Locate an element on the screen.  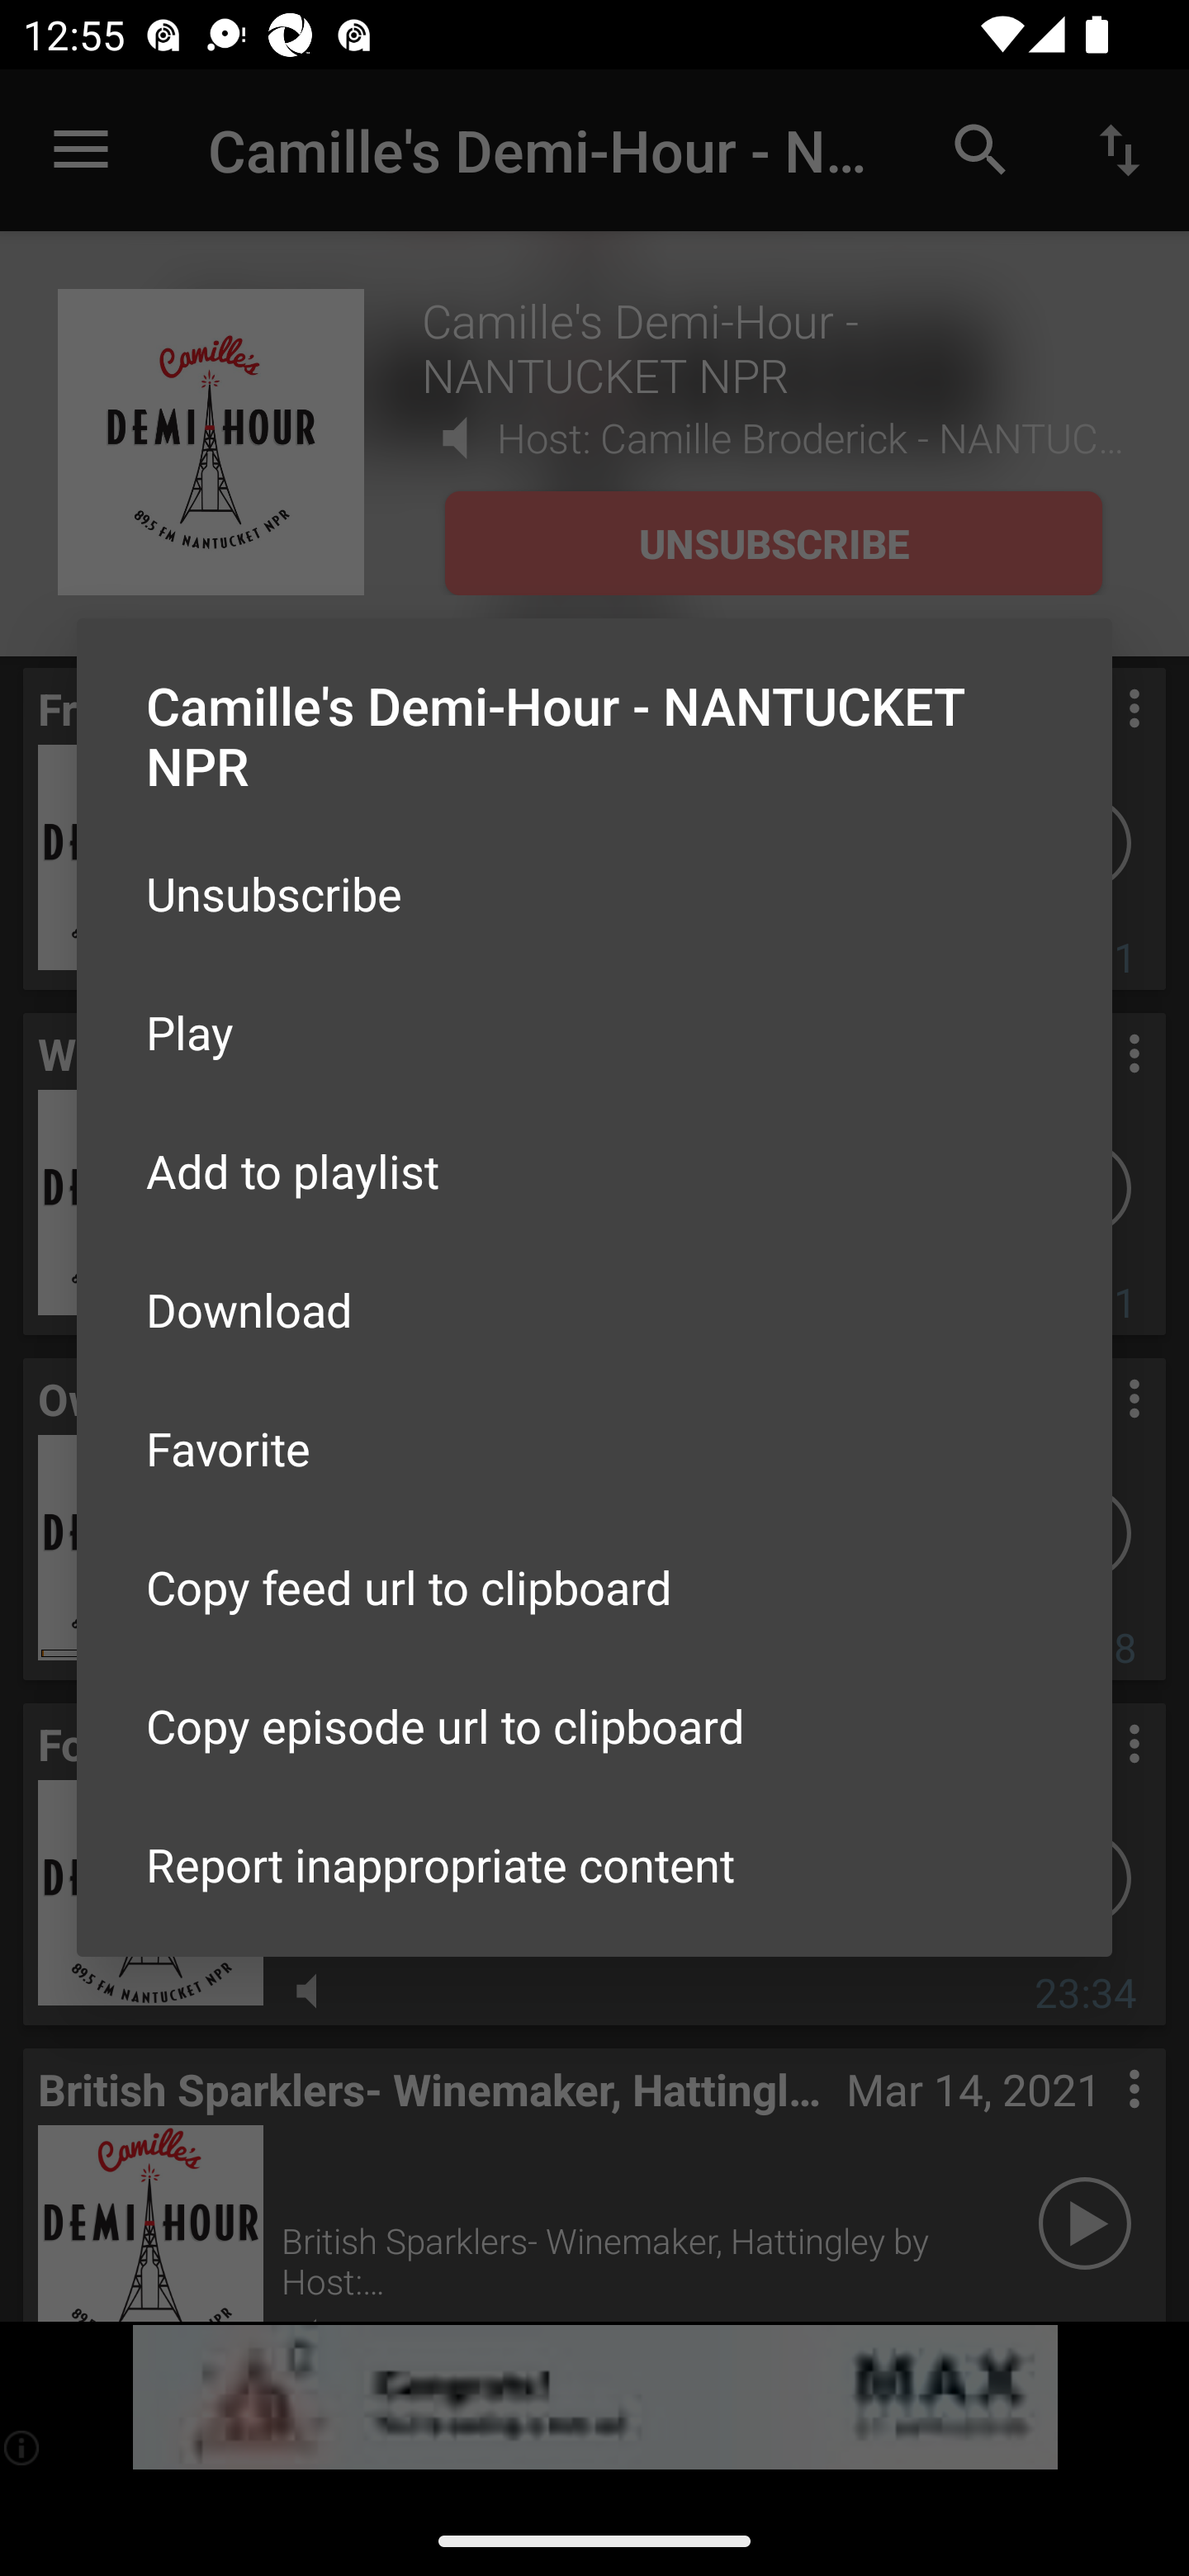
Copy episode url to clipboard is located at coordinates (594, 1726).